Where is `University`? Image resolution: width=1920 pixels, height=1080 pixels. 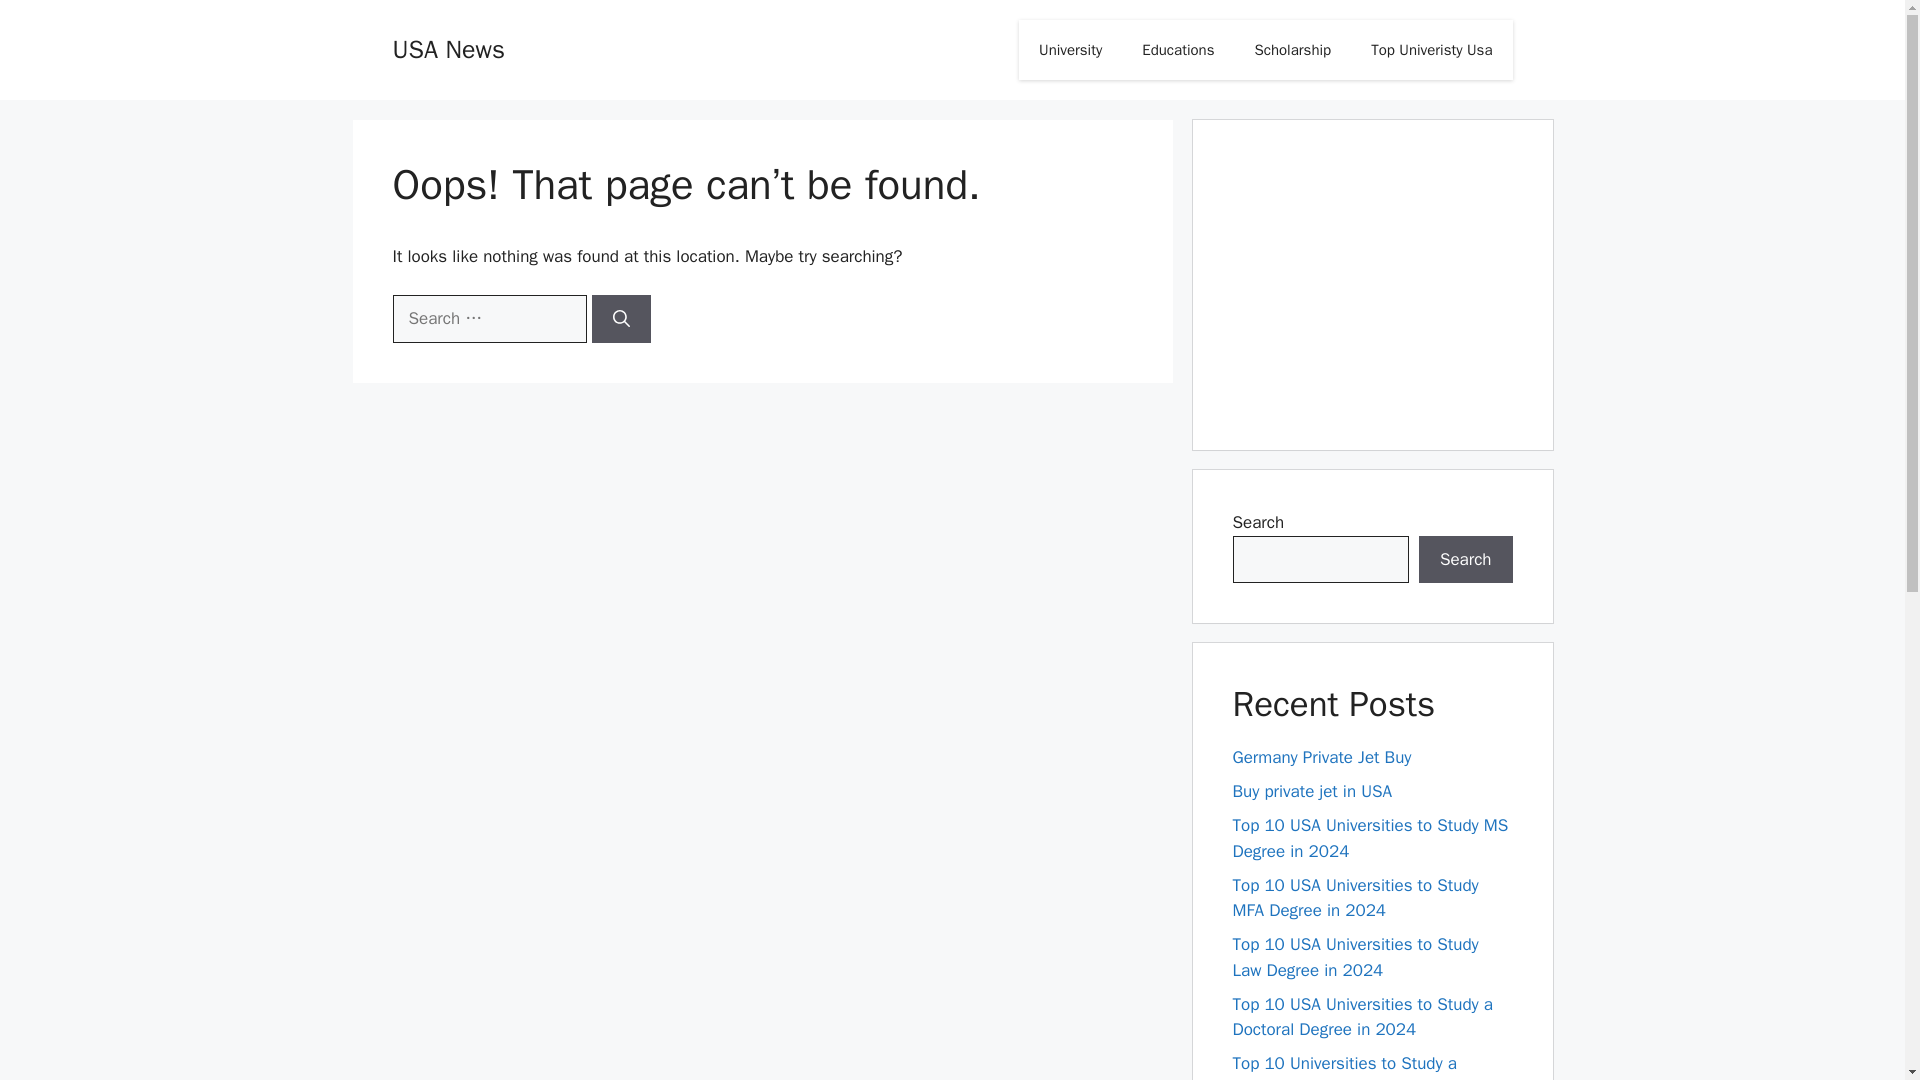
University is located at coordinates (1070, 50).